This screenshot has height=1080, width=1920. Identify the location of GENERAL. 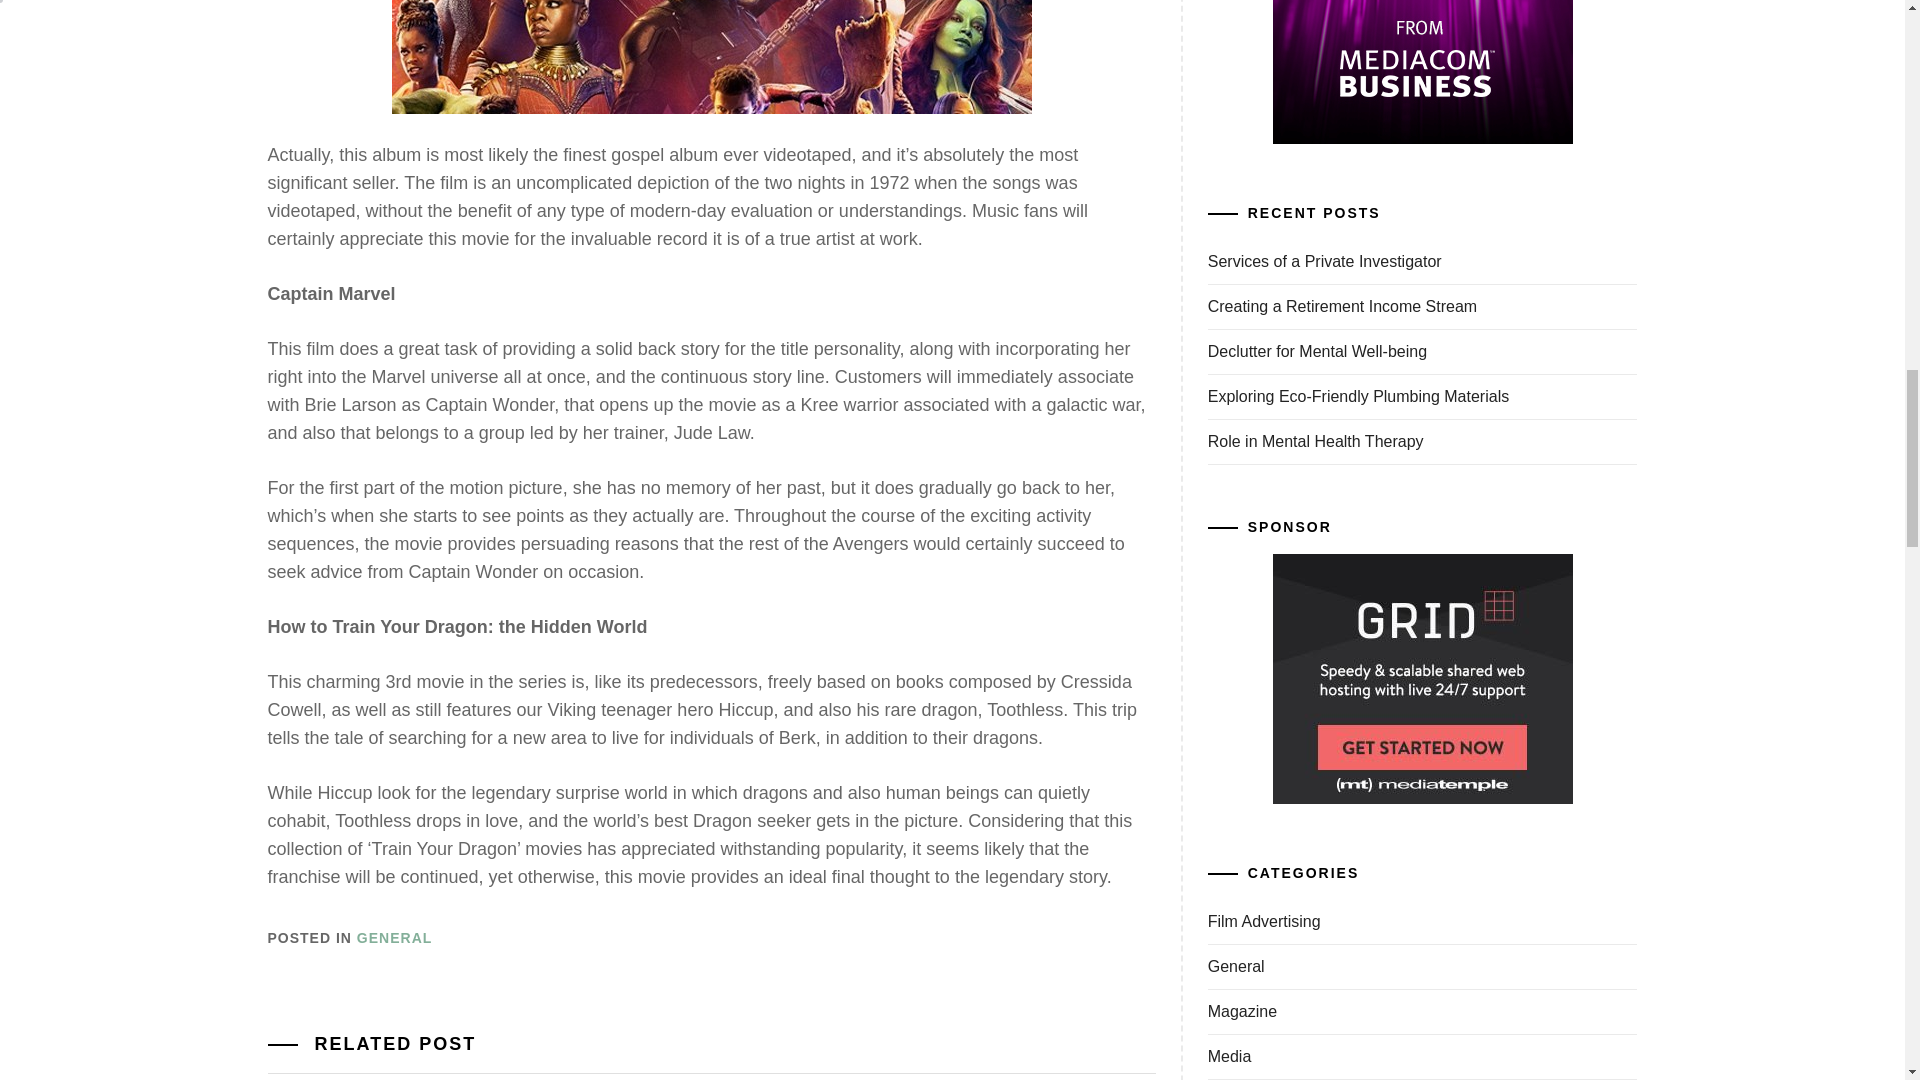
(394, 938).